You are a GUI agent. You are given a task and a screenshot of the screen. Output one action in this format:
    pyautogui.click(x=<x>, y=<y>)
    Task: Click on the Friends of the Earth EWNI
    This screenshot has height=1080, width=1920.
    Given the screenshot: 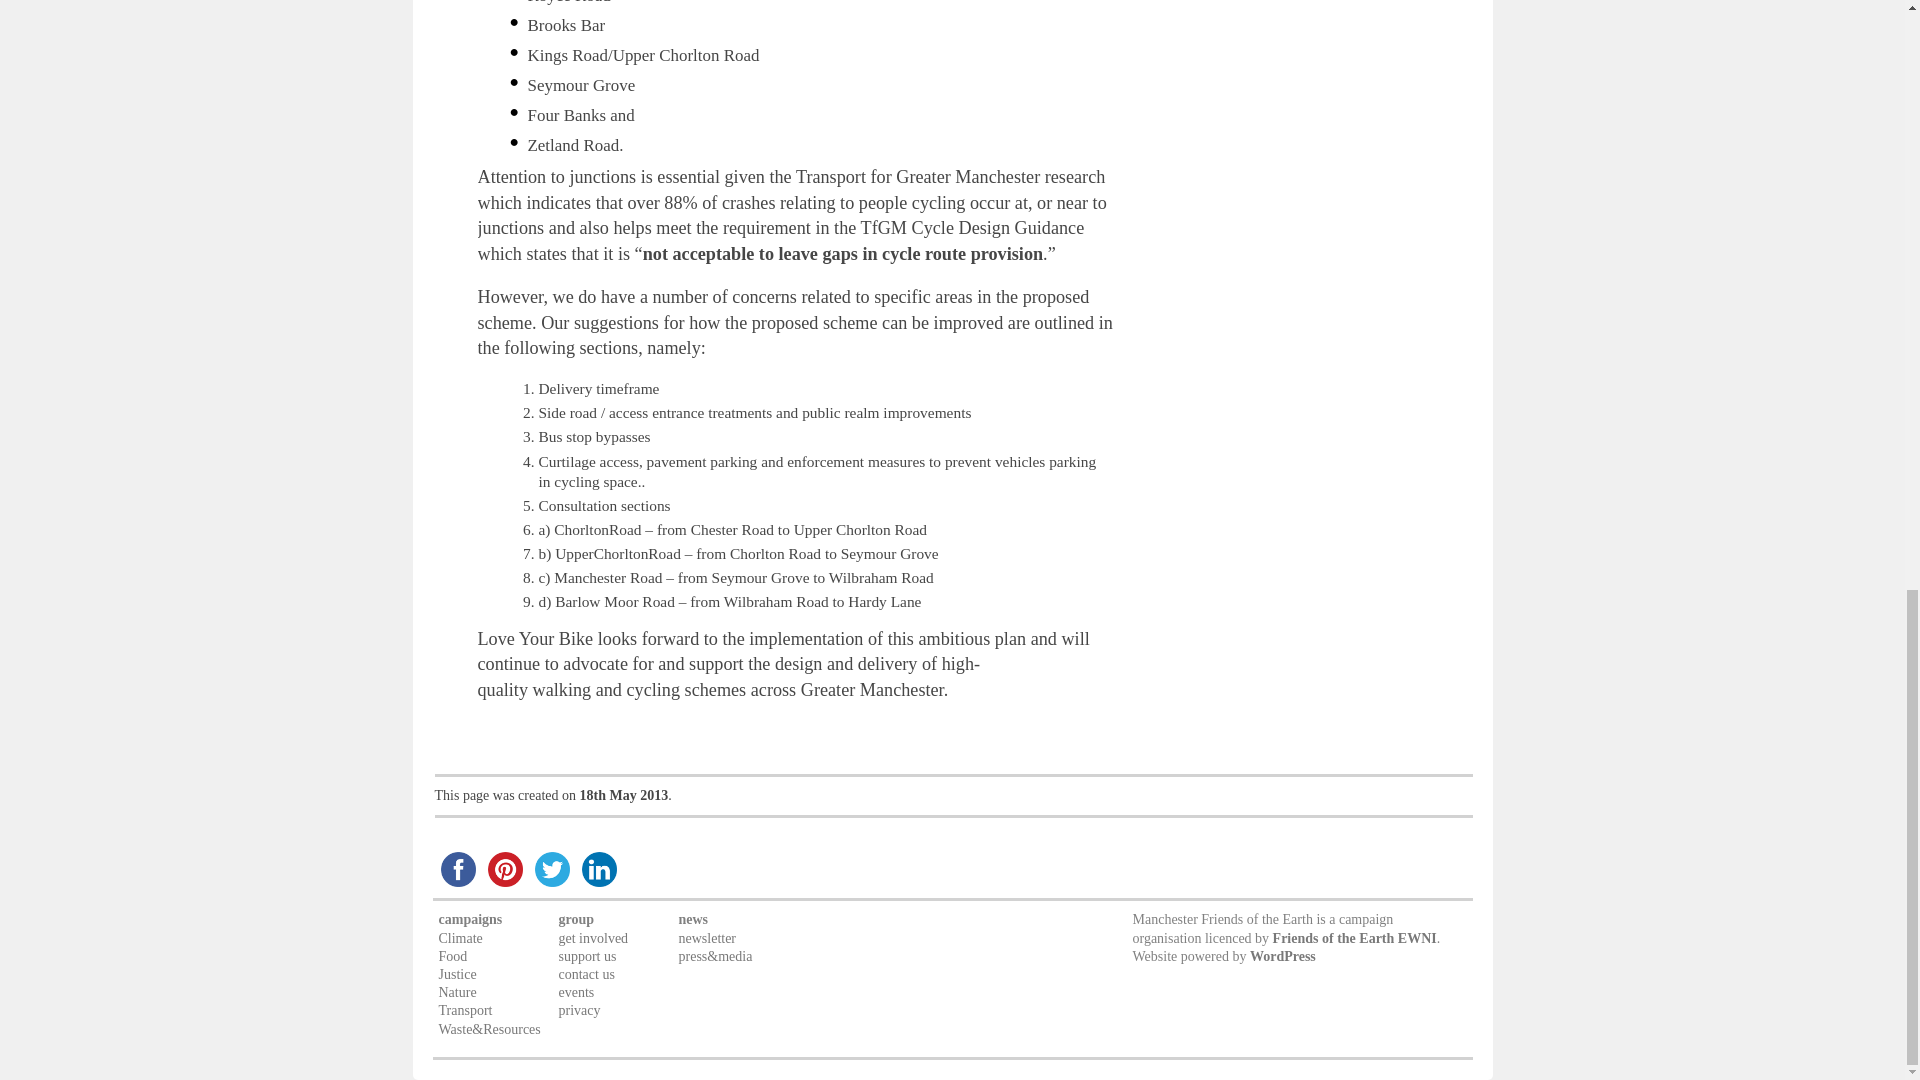 What is the action you would take?
    pyautogui.click(x=1354, y=938)
    